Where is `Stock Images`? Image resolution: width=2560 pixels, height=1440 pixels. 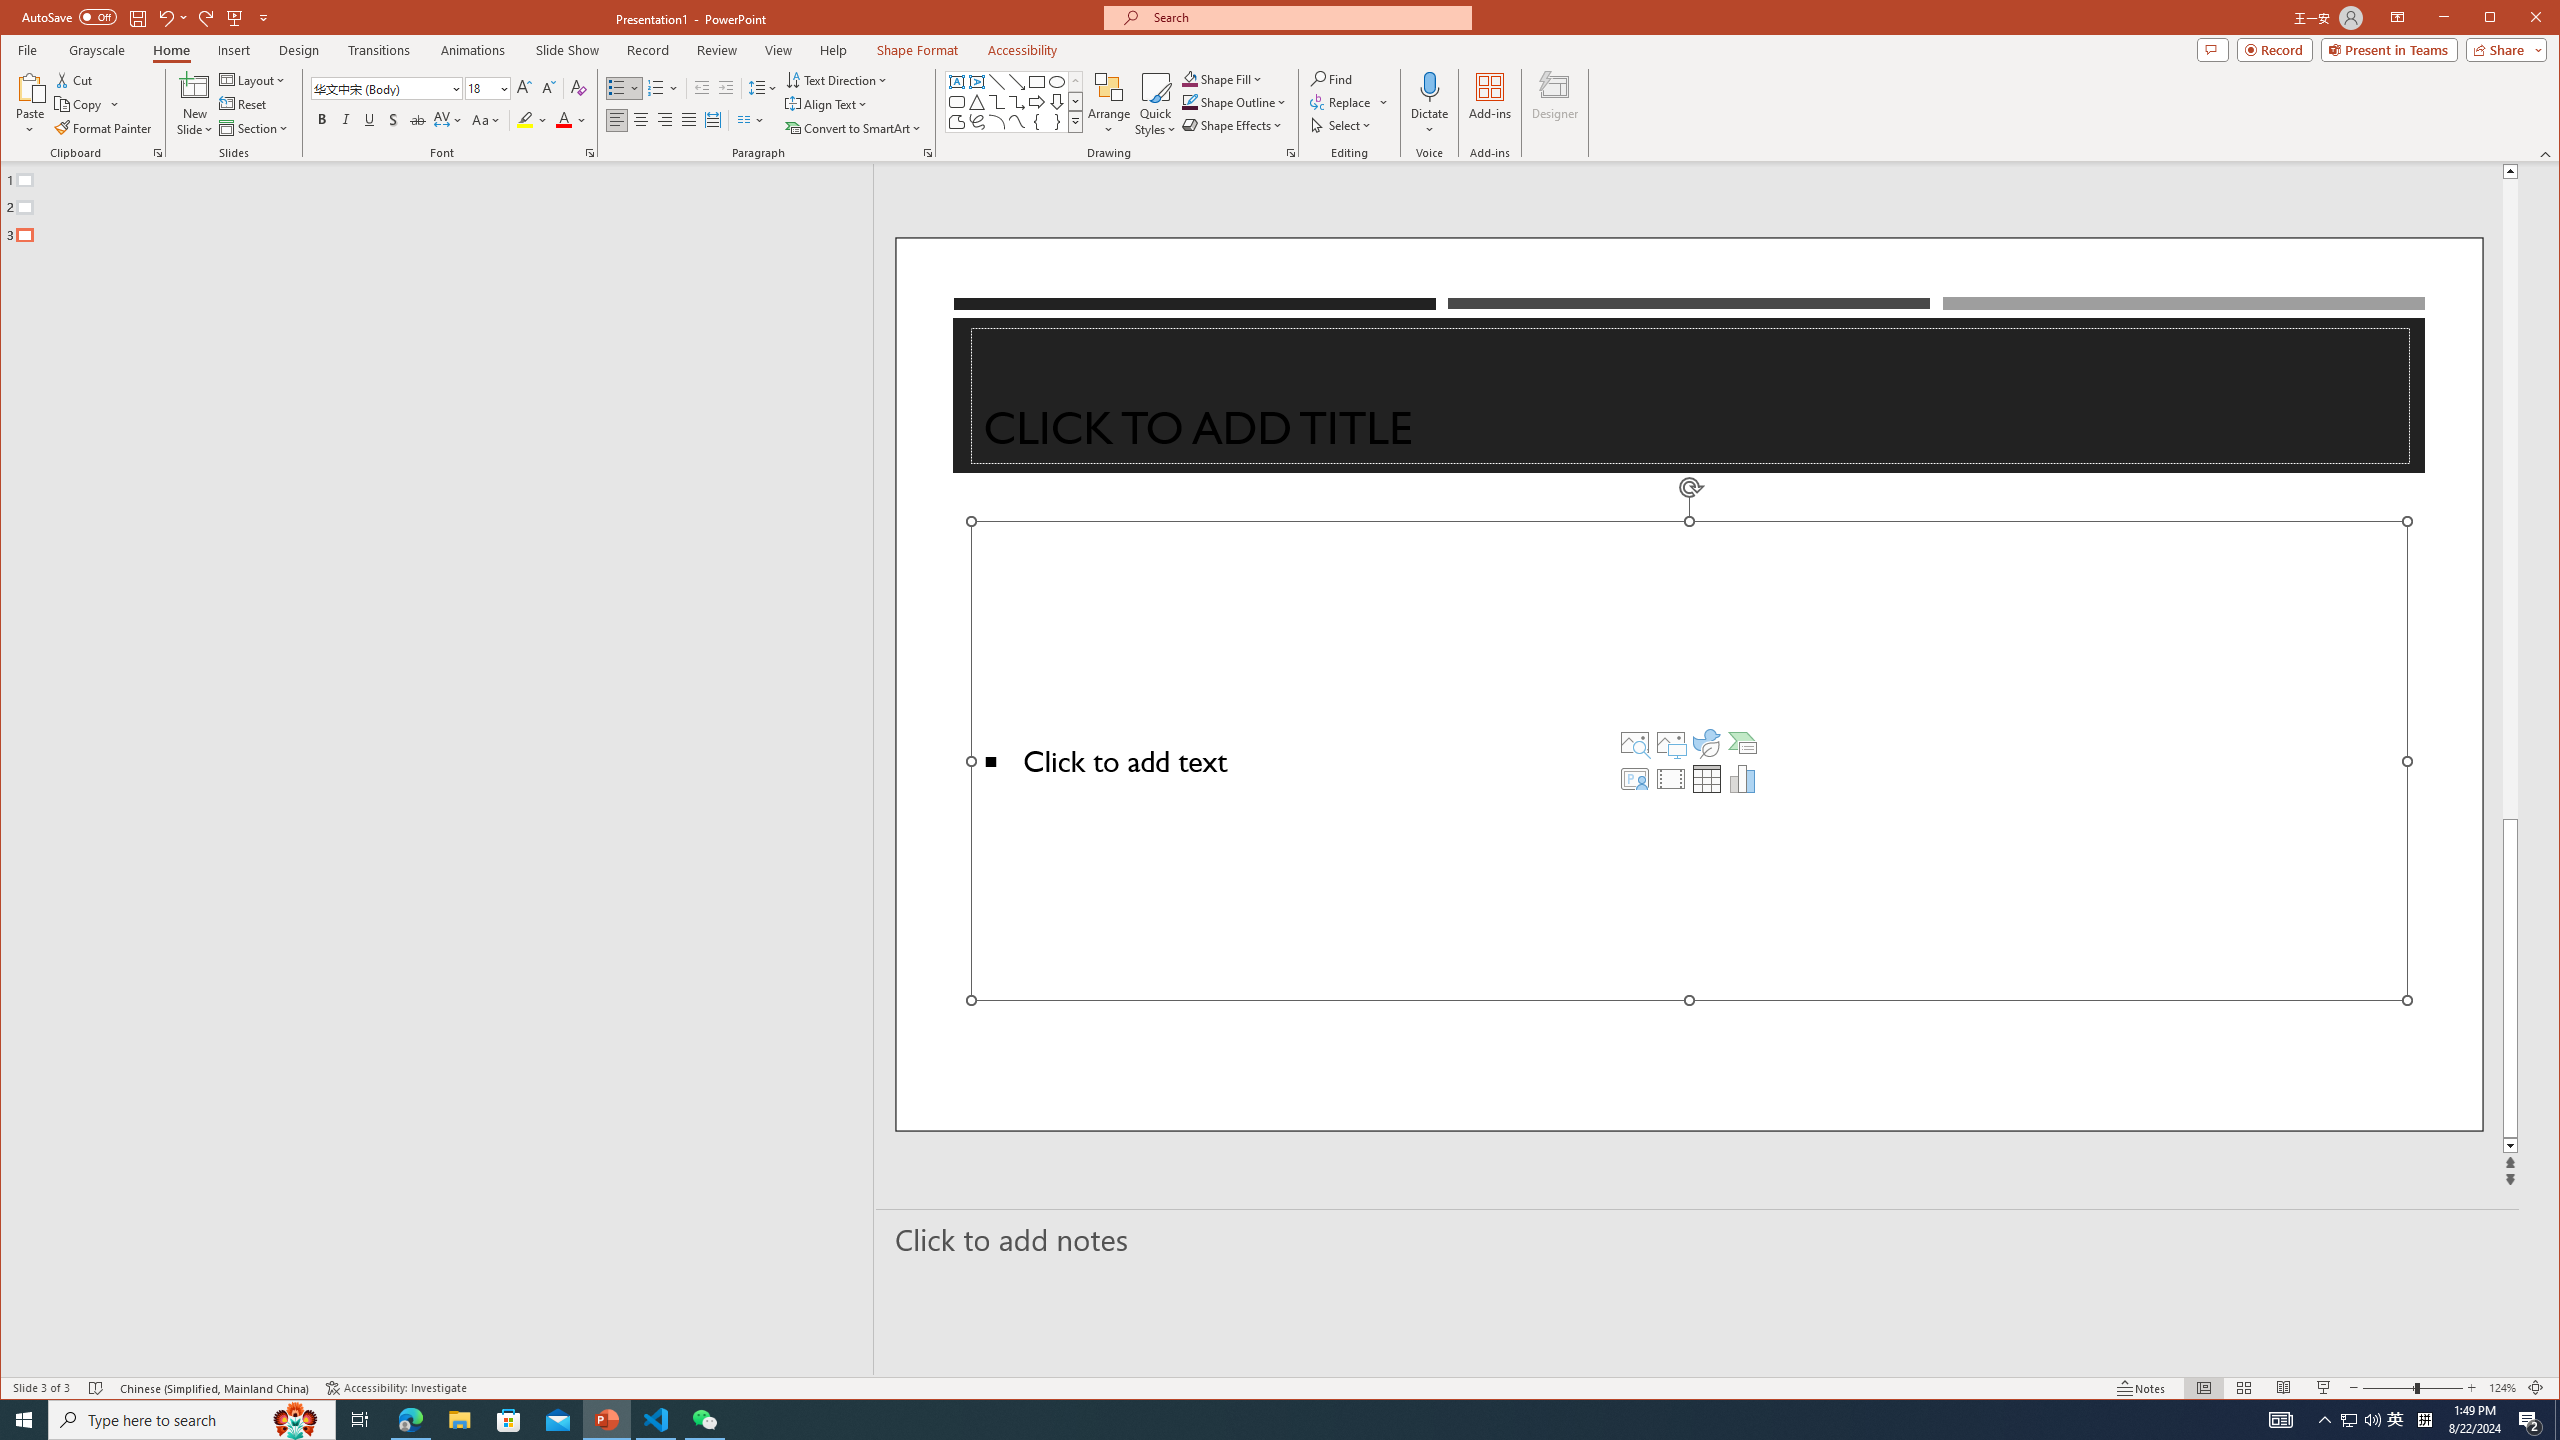 Stock Images is located at coordinates (1634, 742).